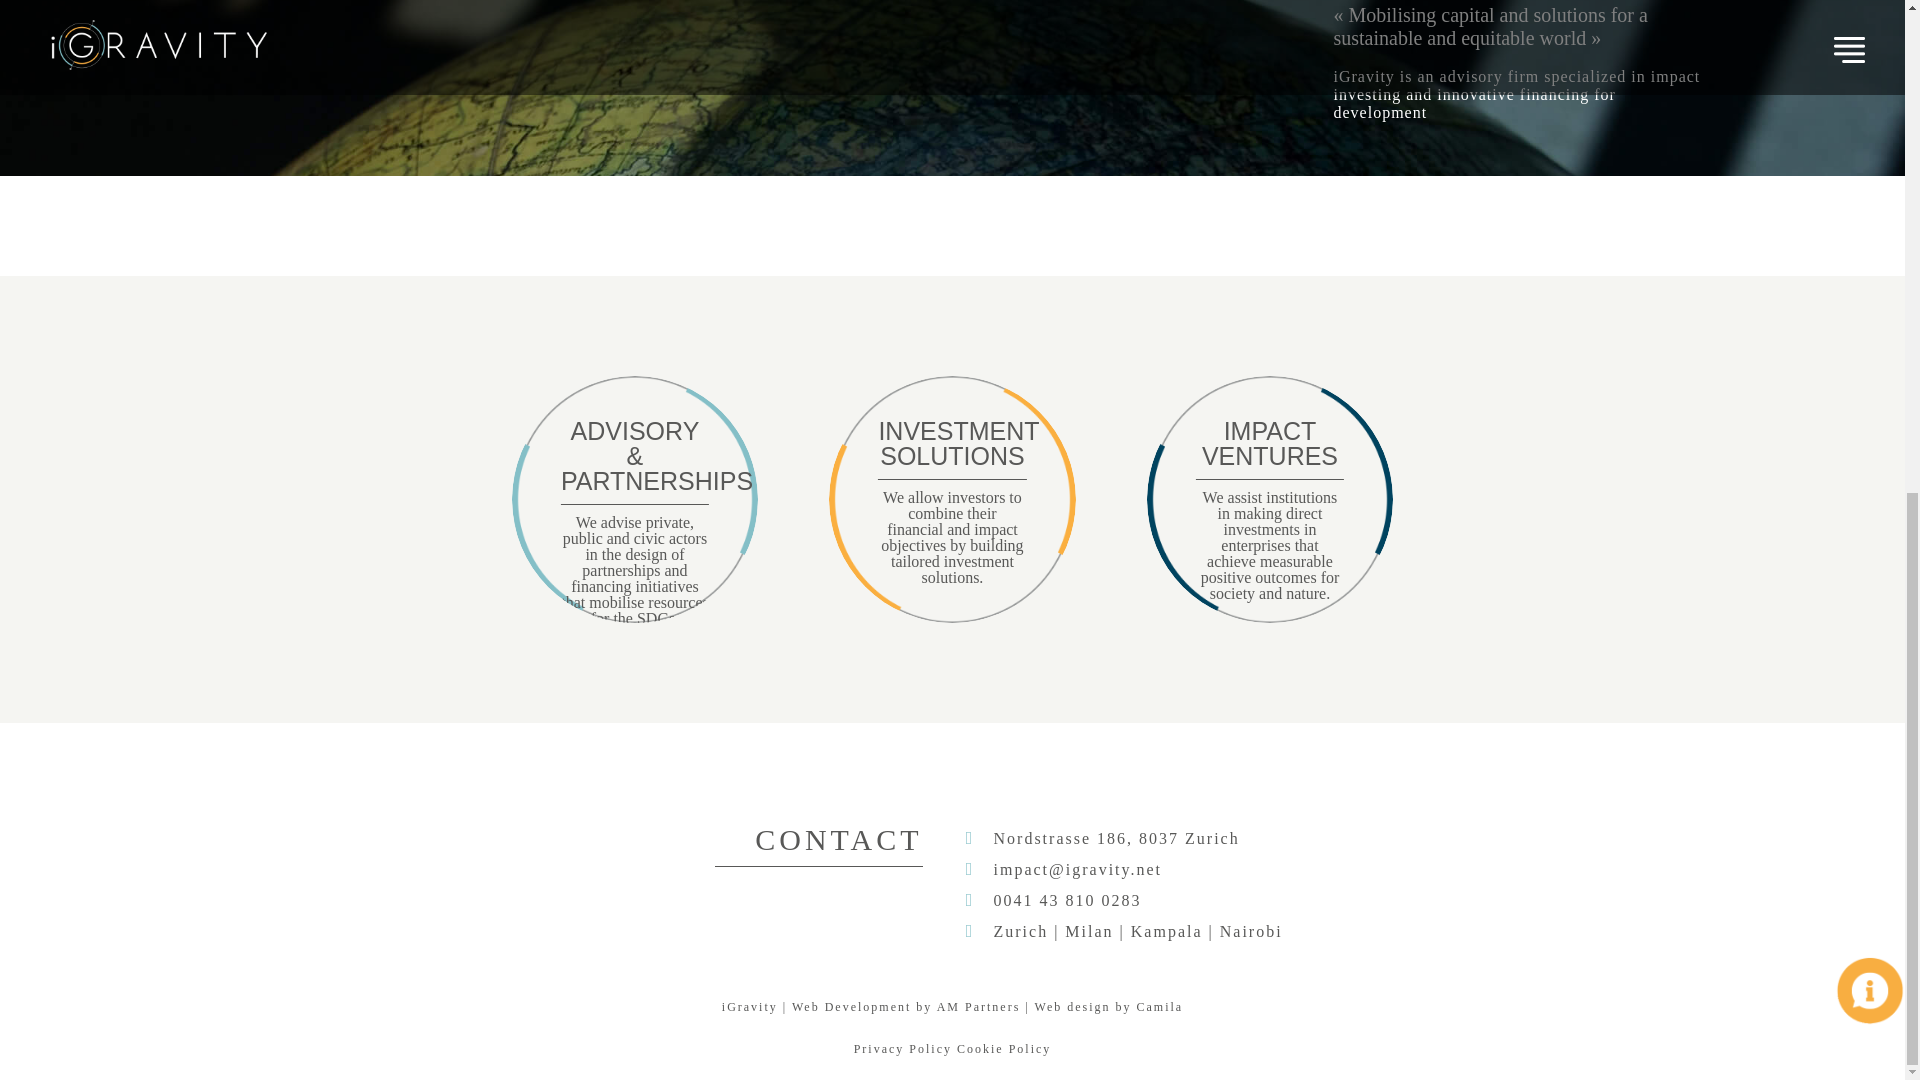 Image resolution: width=1920 pixels, height=1080 pixels. Describe the element at coordinates (1003, 1049) in the screenshot. I see `Cookie Policy` at that location.